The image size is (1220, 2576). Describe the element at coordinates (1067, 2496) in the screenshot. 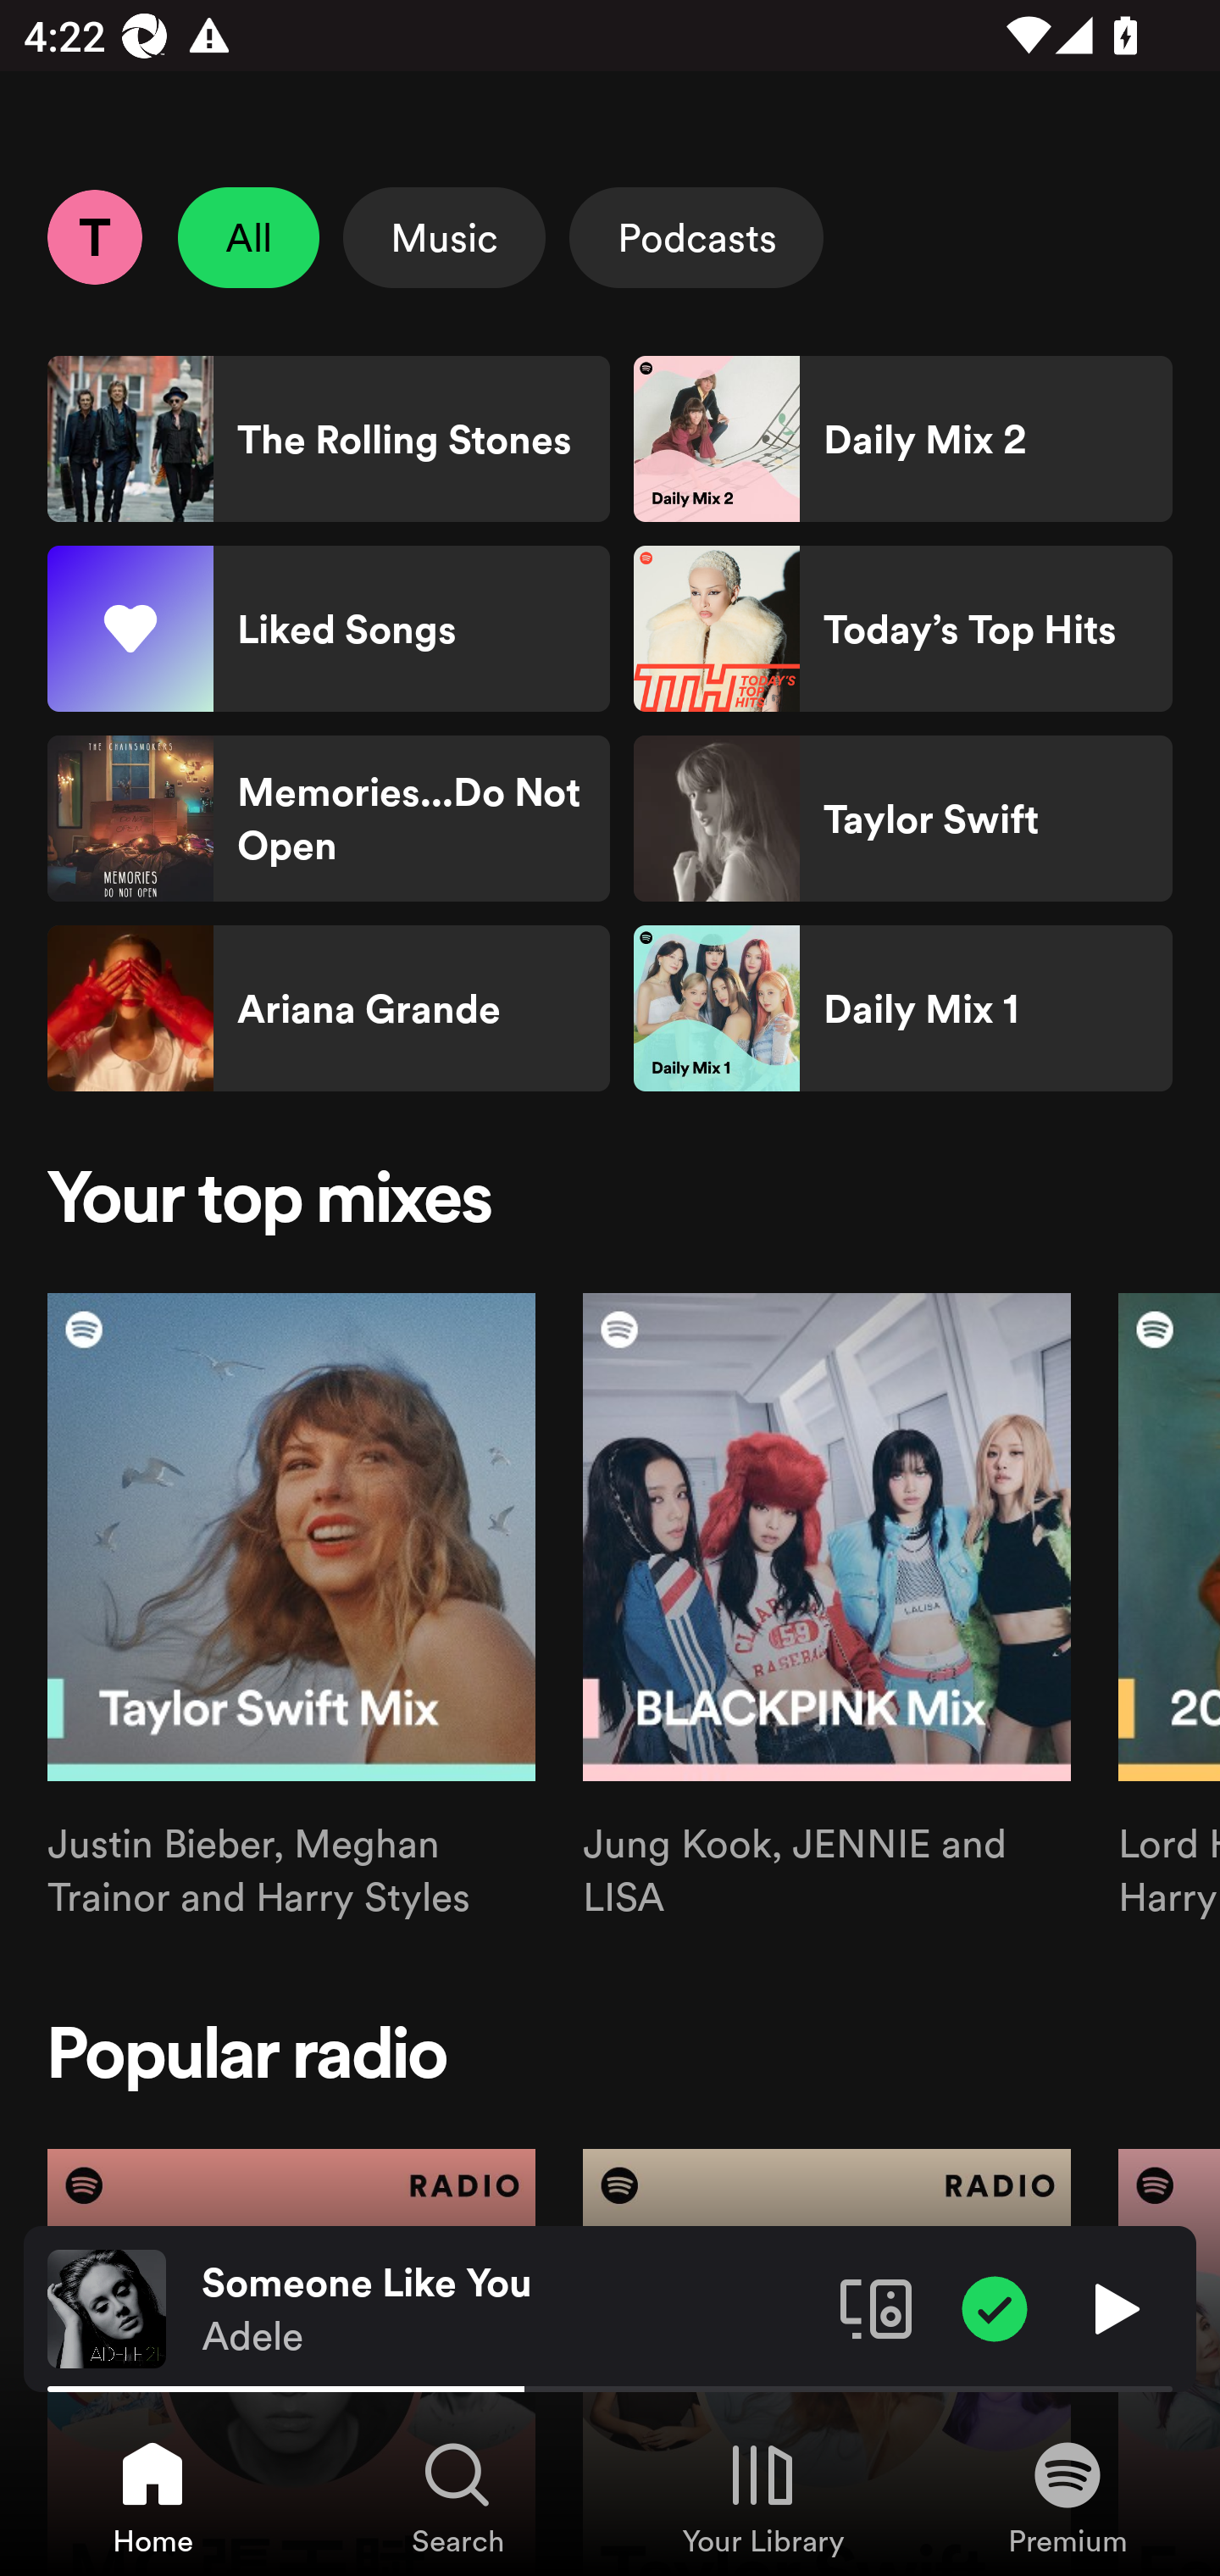

I see `Premium, Tab 4 of 4 Premium Premium` at that location.